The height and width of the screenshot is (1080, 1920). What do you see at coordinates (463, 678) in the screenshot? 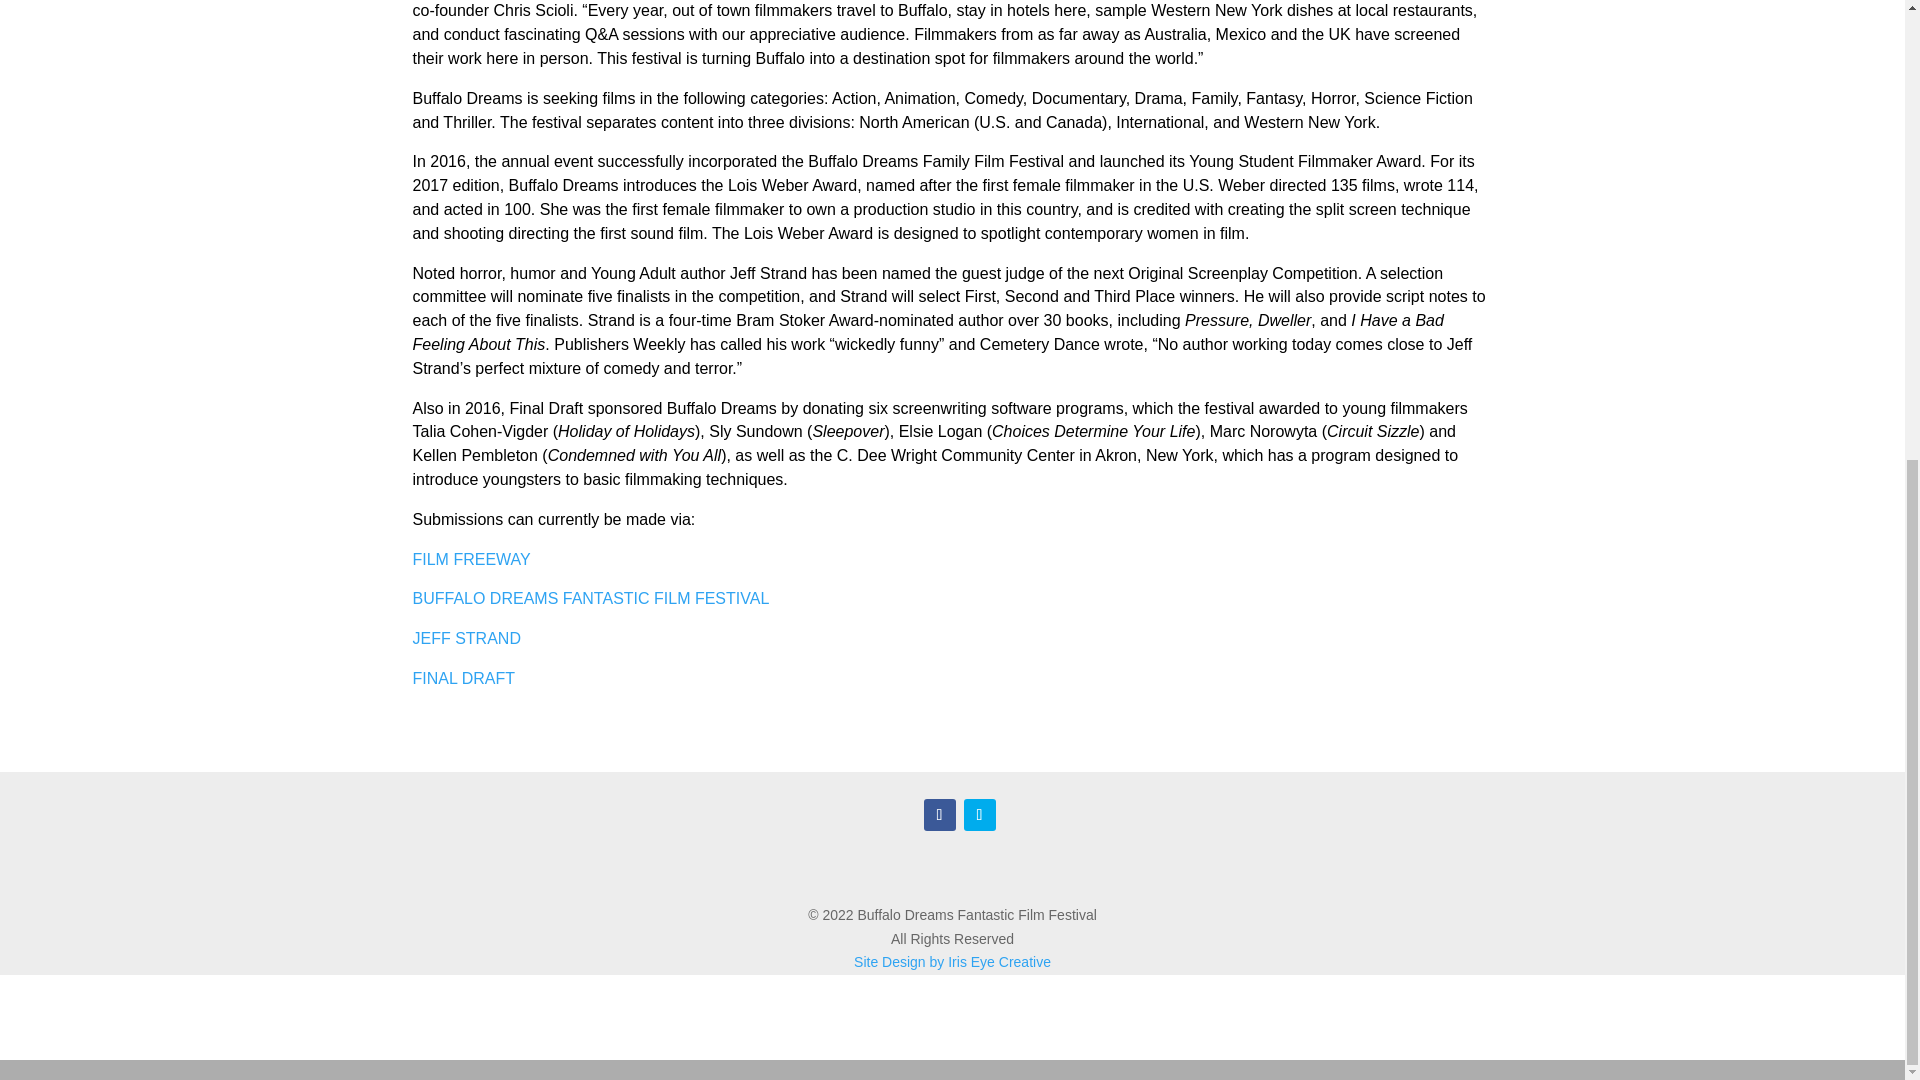
I see `FINAL DRAFT` at bounding box center [463, 678].